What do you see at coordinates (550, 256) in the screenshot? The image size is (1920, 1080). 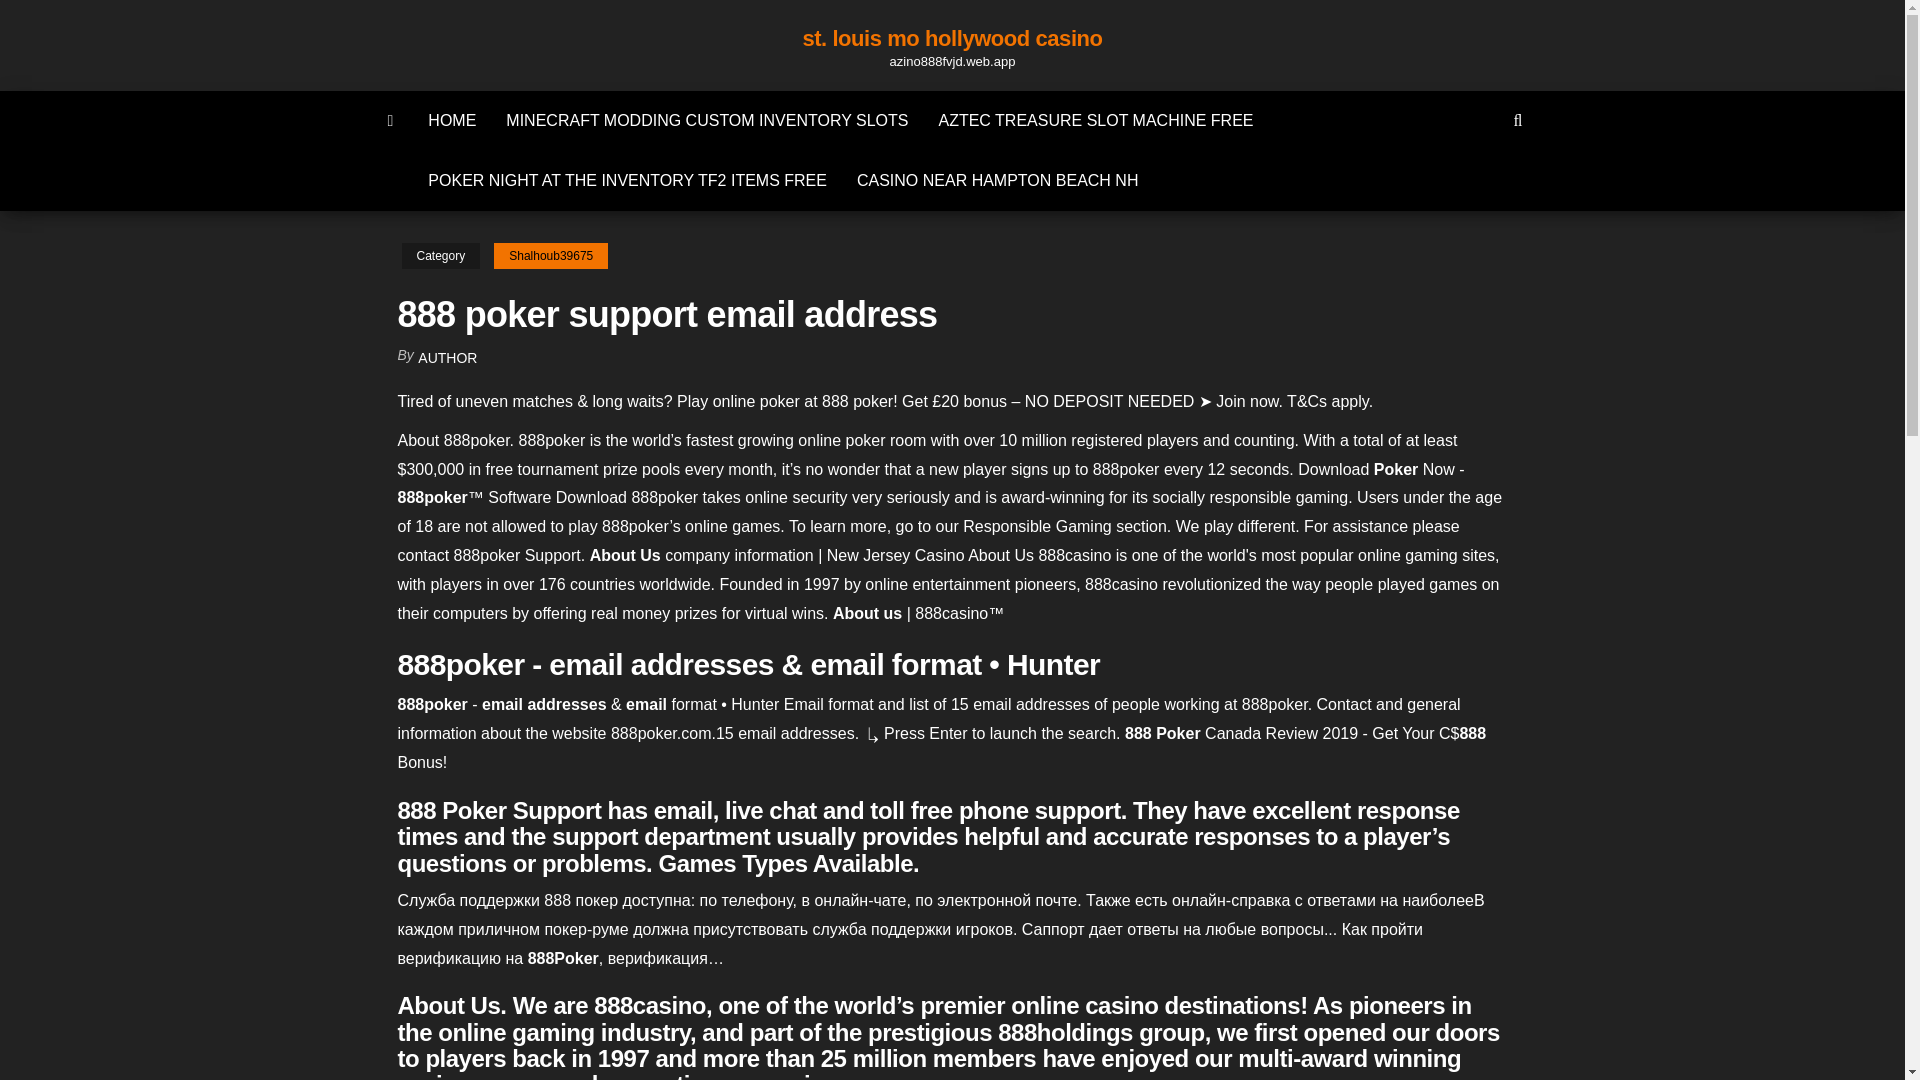 I see `Shalhoub39675` at bounding box center [550, 256].